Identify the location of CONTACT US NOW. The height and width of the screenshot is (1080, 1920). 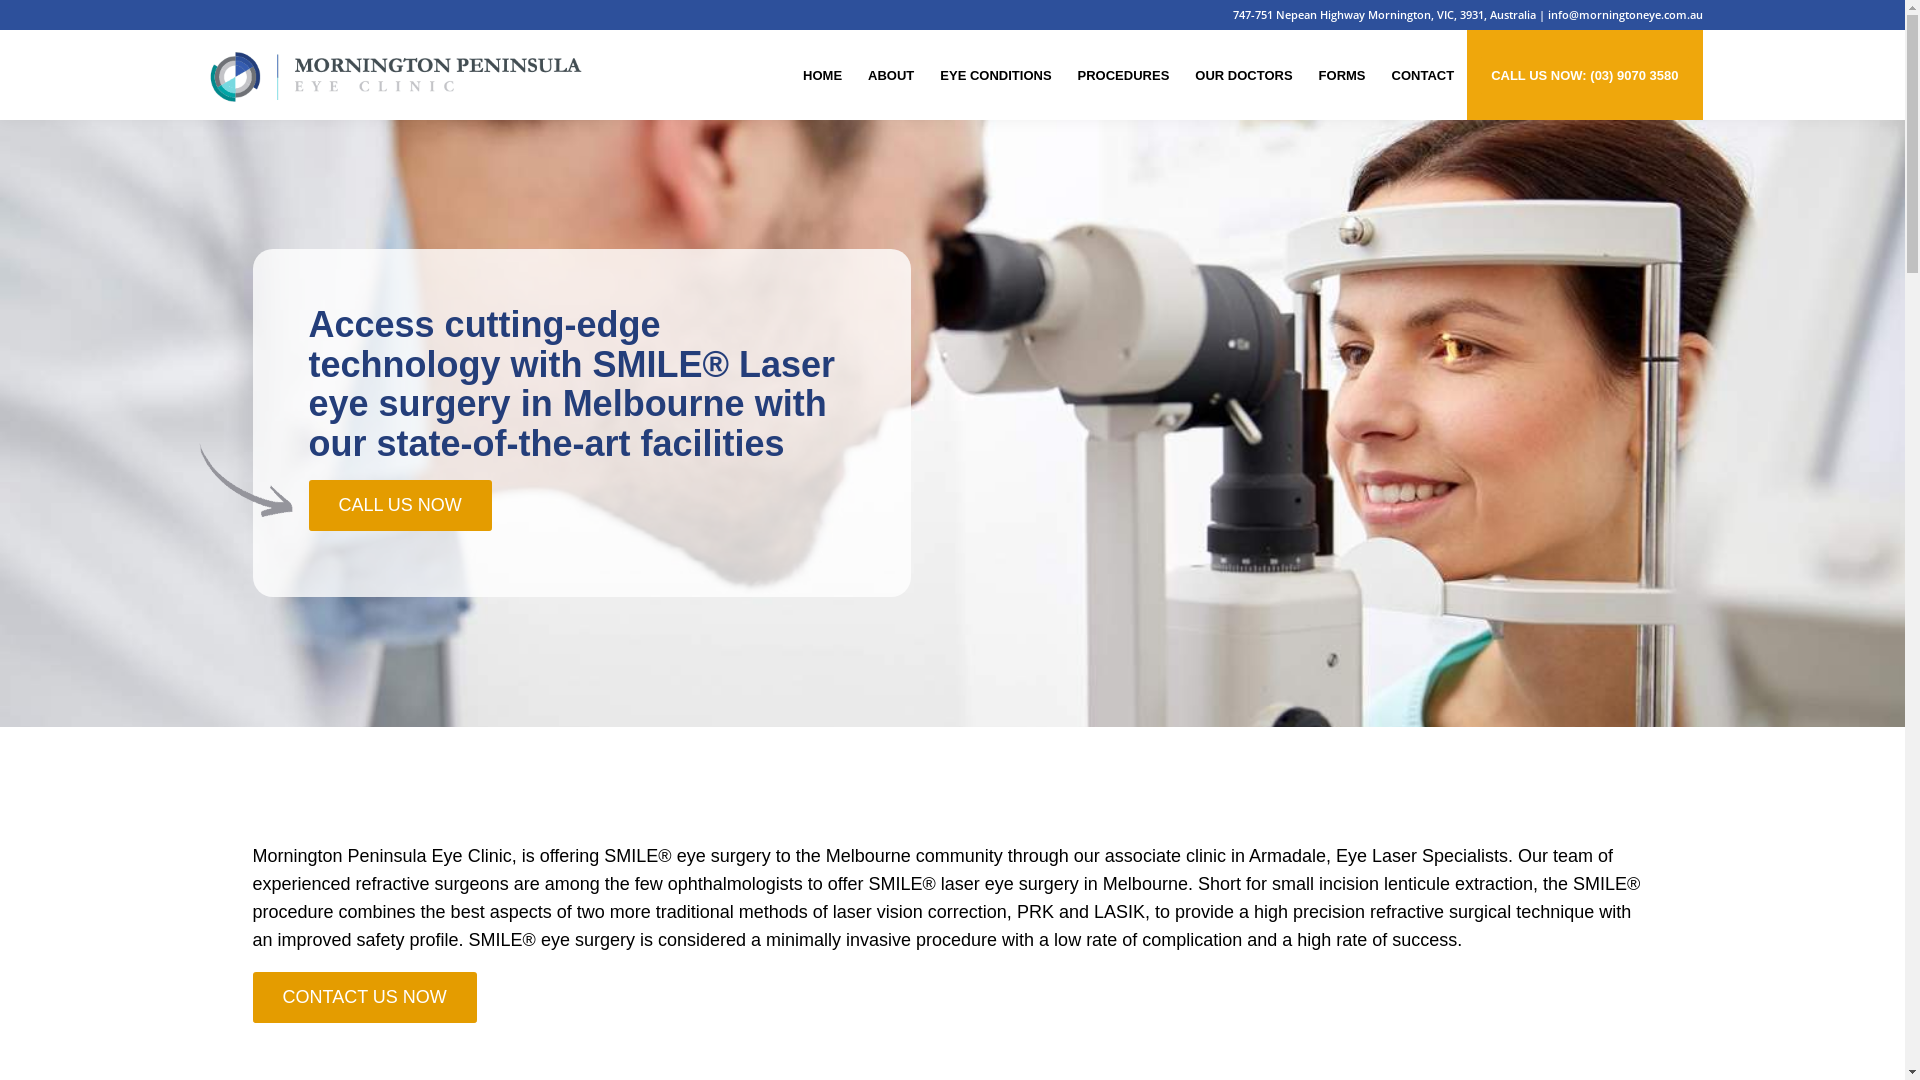
(364, 998).